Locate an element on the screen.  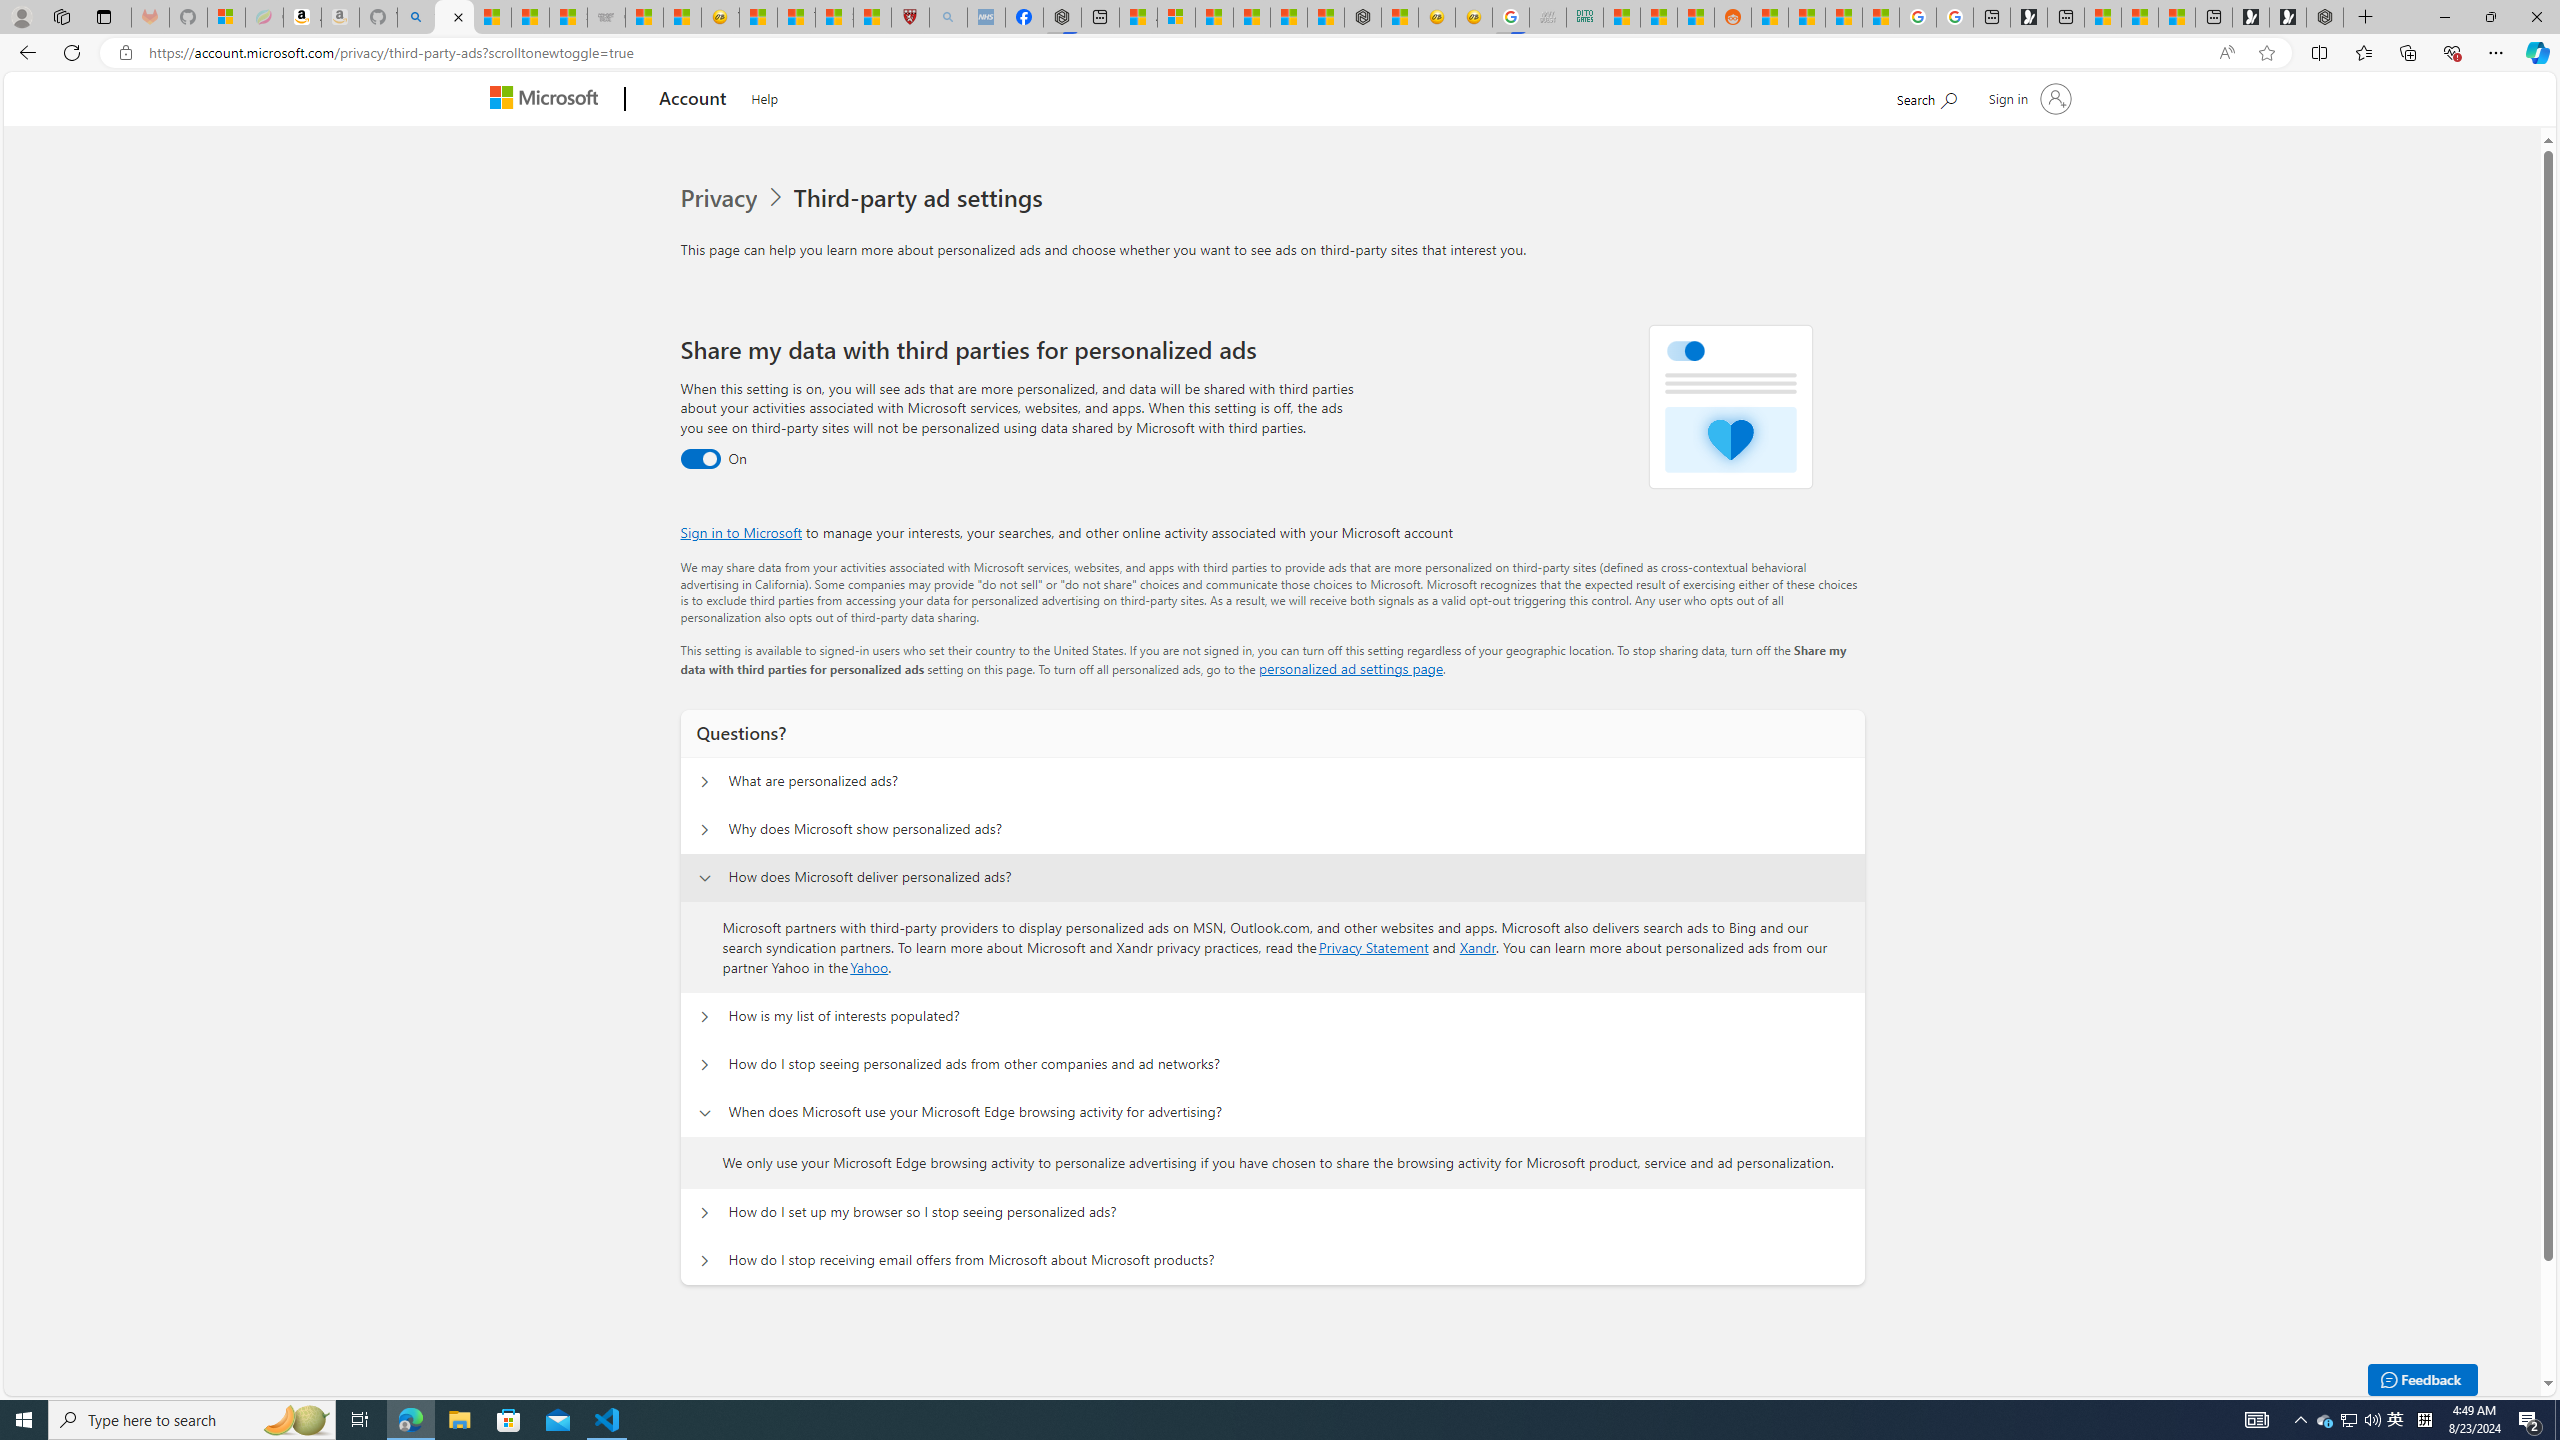
Questions? How does Microsoft deliver personalized ads? is located at coordinates (704, 878).